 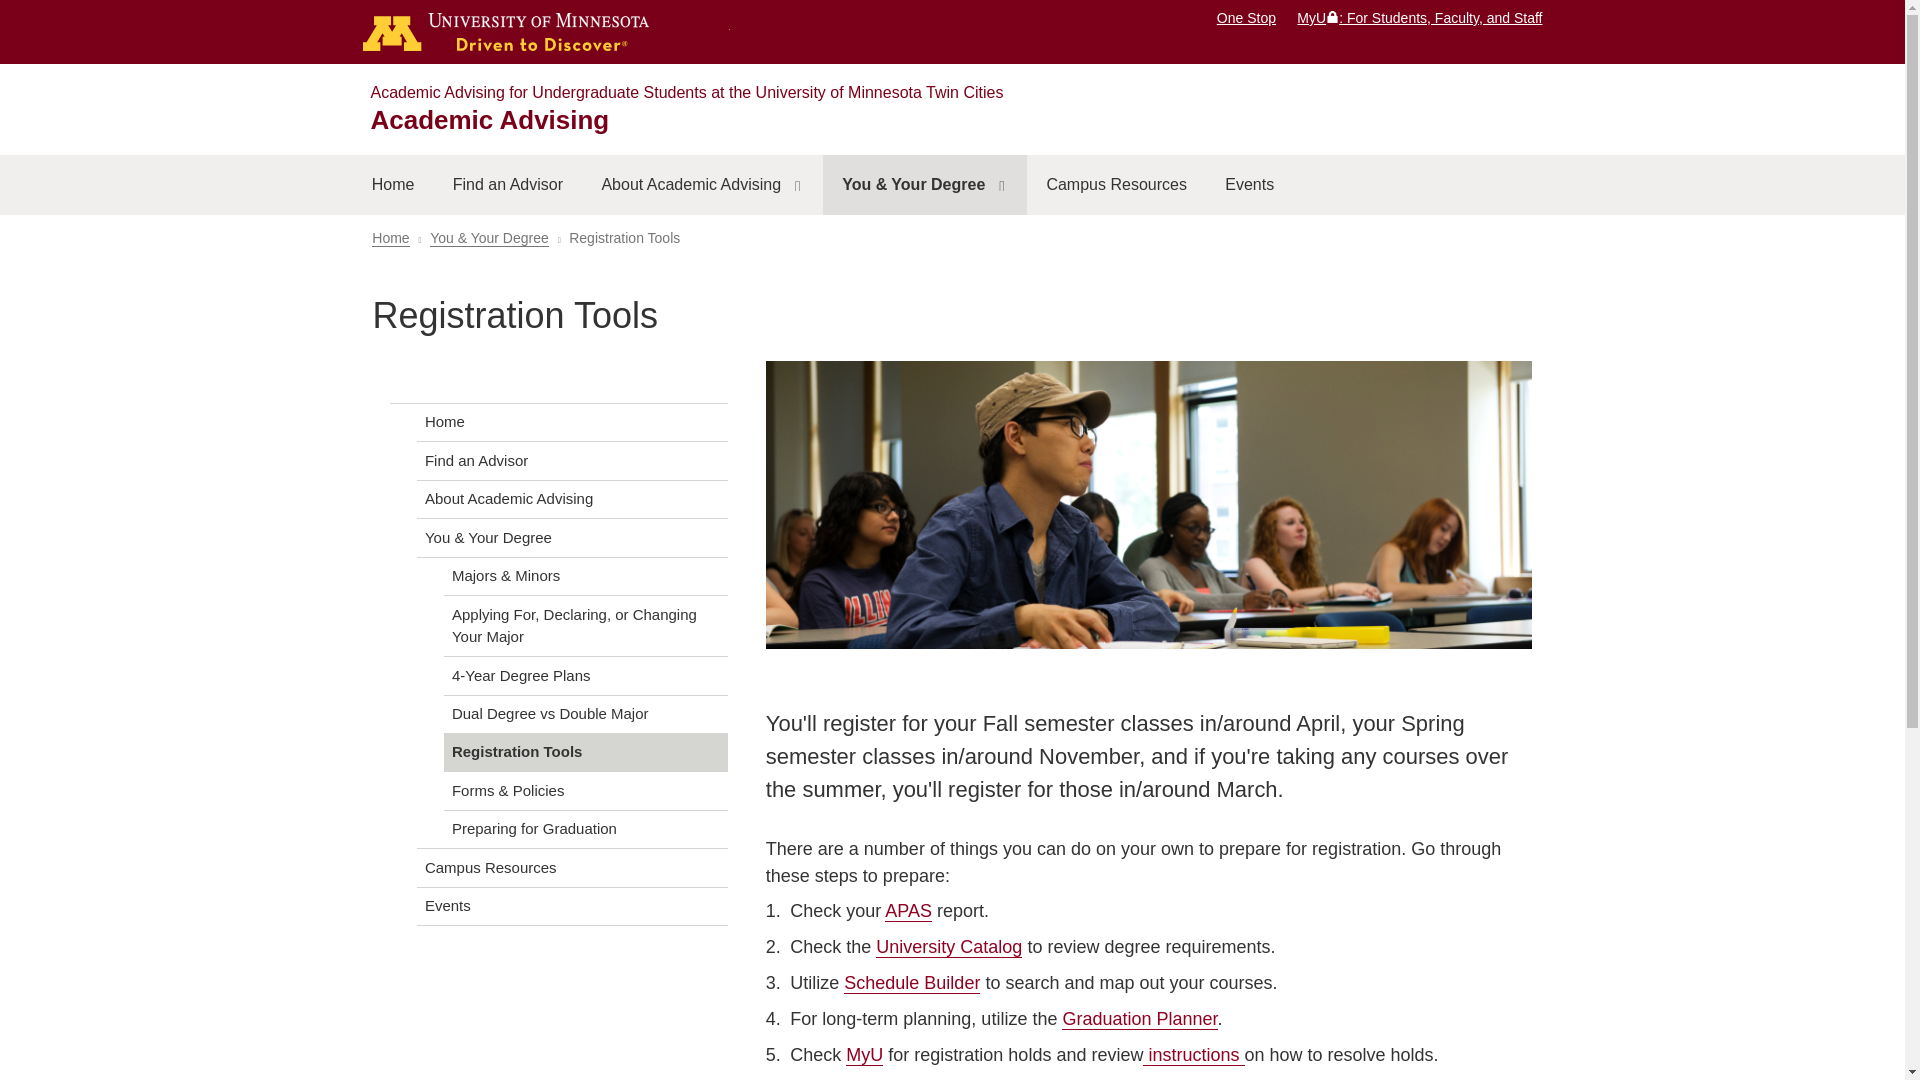 I want to click on Home, so click(x=392, y=184).